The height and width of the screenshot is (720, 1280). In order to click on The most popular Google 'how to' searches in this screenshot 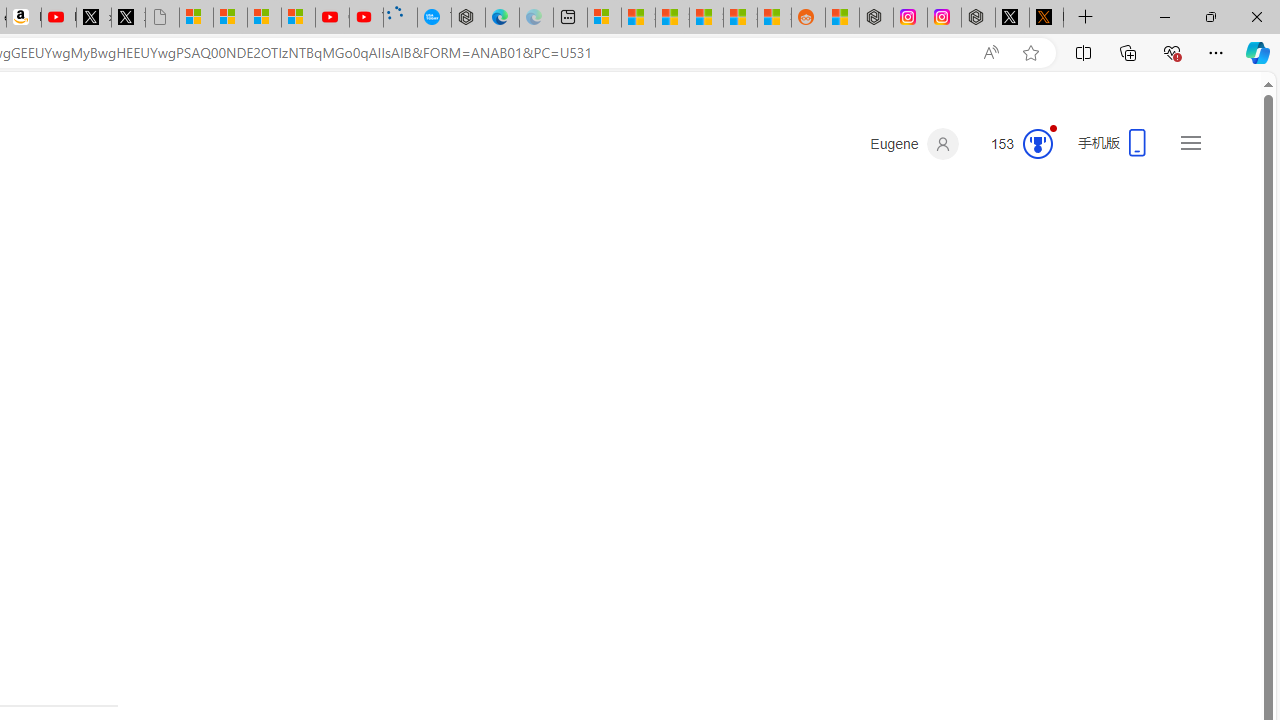, I will do `click(434, 18)`.